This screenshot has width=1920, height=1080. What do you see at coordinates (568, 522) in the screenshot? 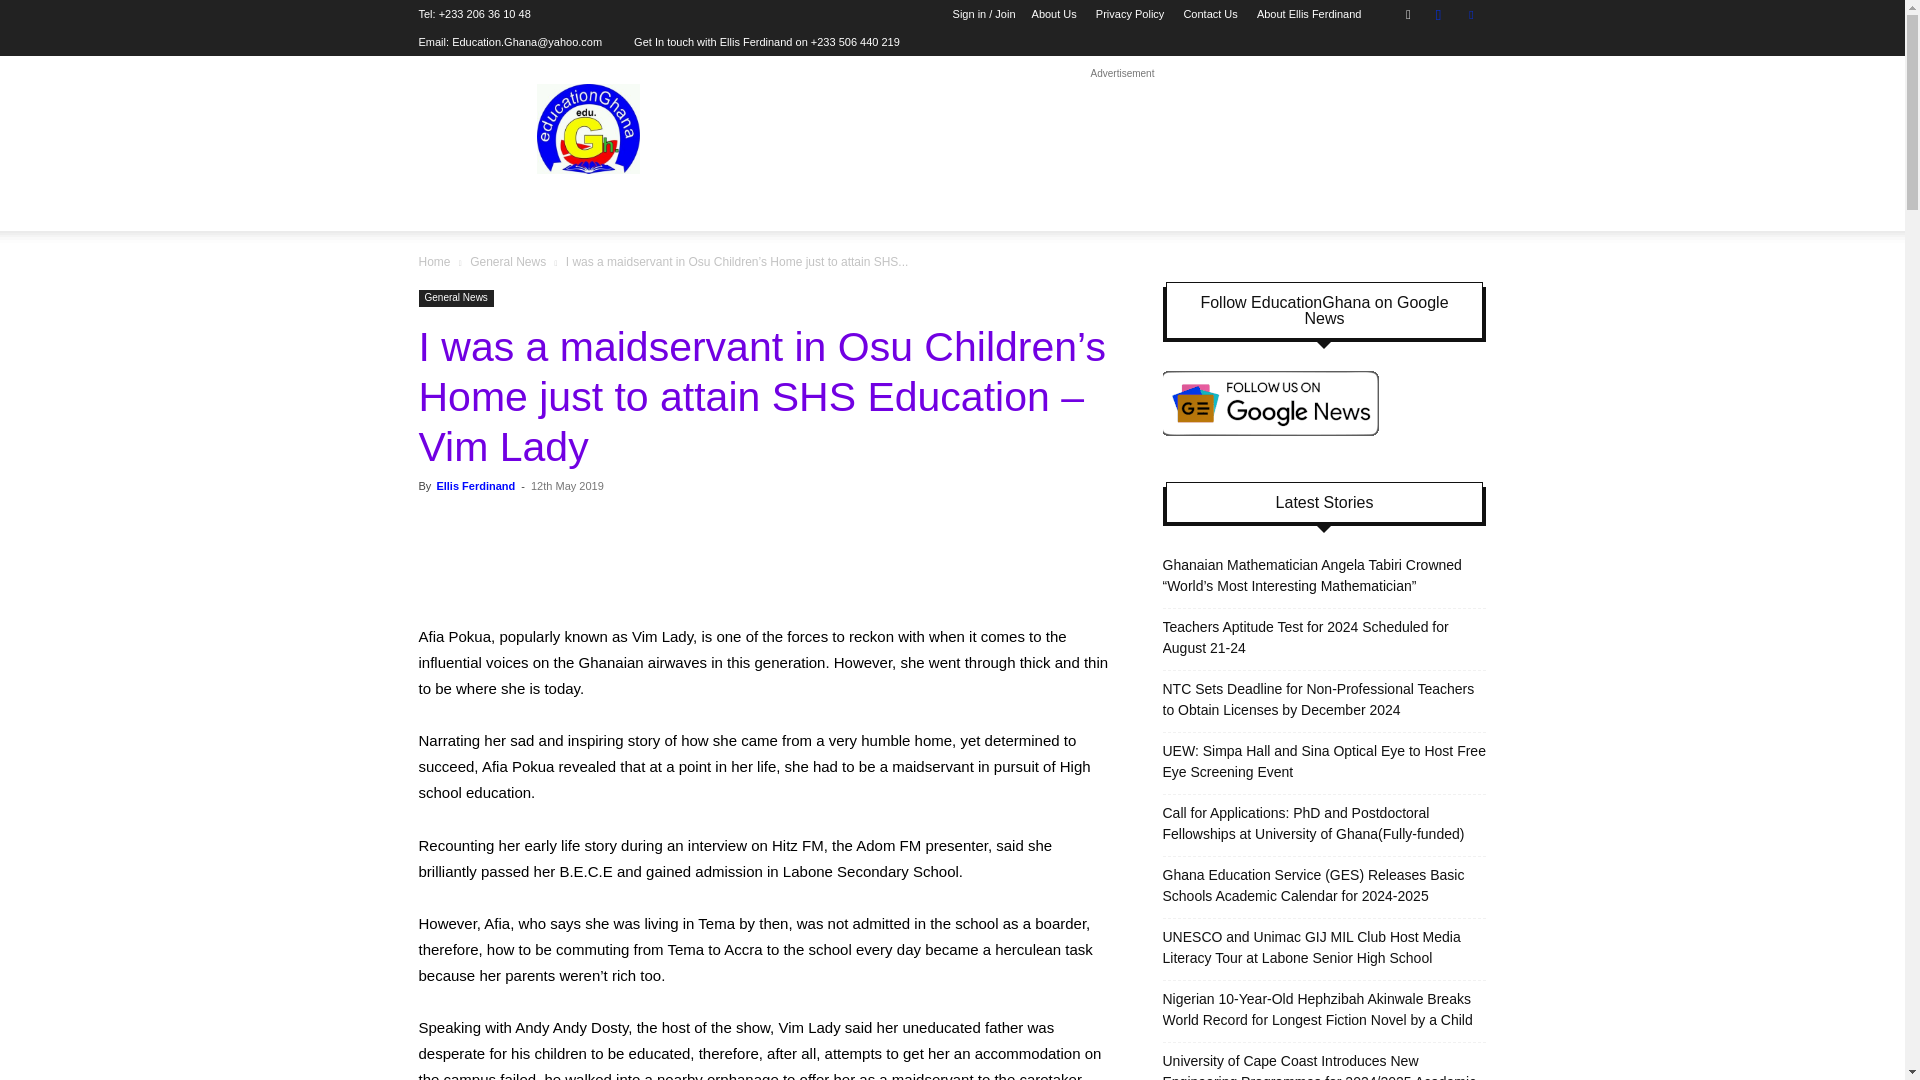
I see `topFacebookLike` at bounding box center [568, 522].